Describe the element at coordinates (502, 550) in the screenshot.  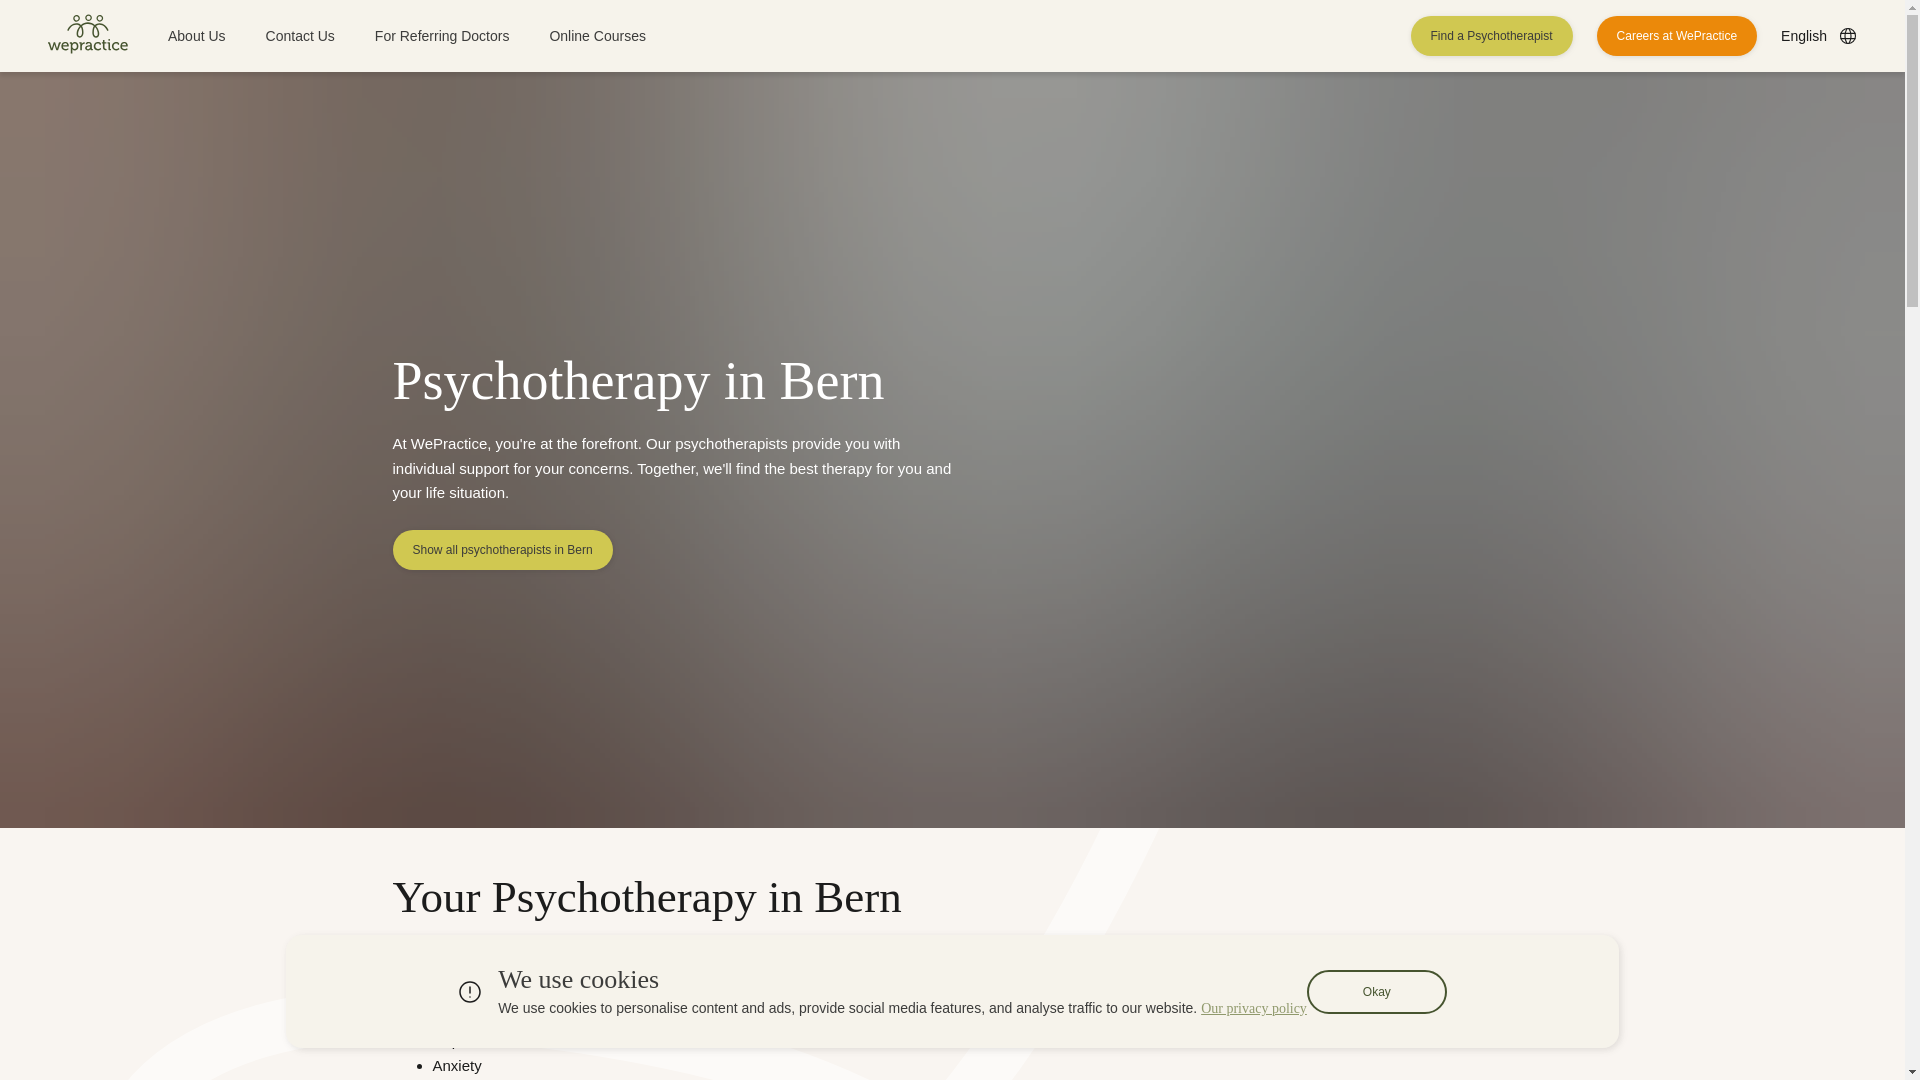
I see `Show all psychotherapists in Bern` at that location.